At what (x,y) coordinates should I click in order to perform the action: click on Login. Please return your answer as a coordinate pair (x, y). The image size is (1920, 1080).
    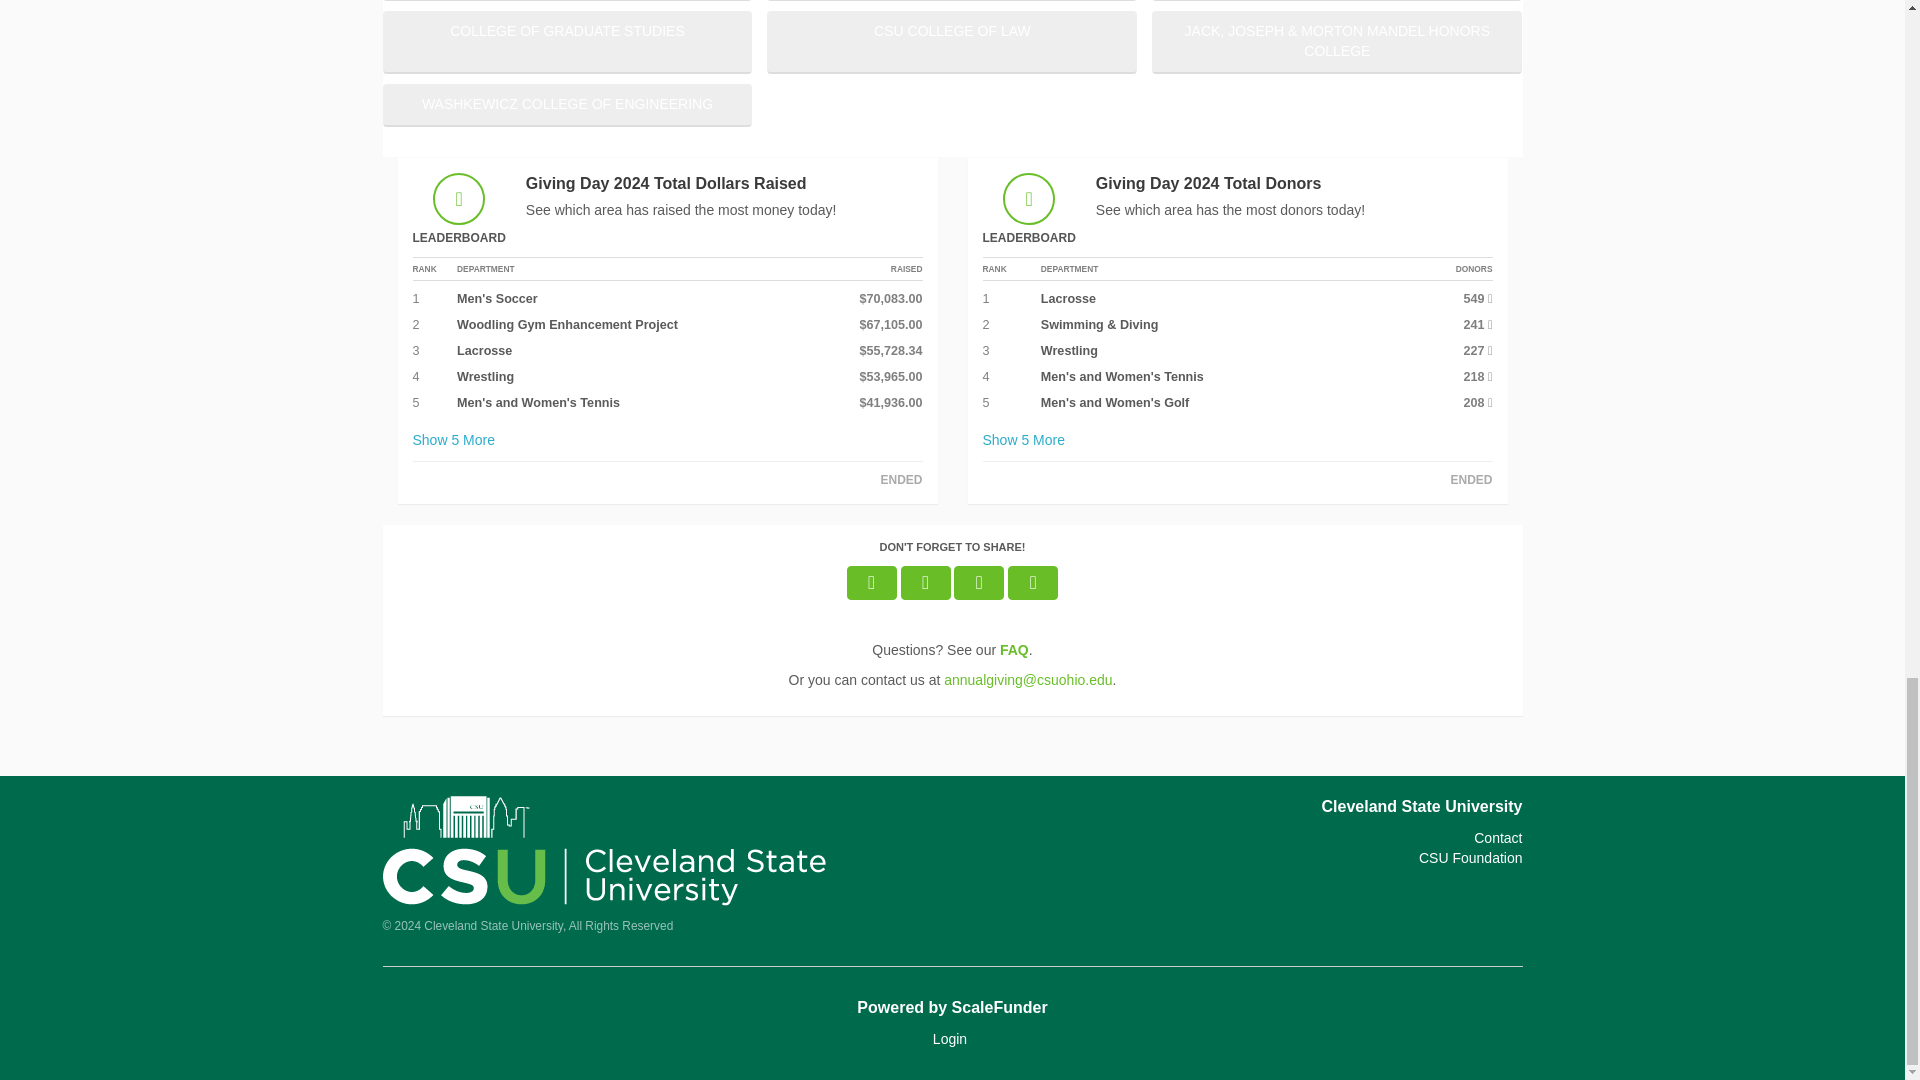
    Looking at the image, I should click on (950, 1038).